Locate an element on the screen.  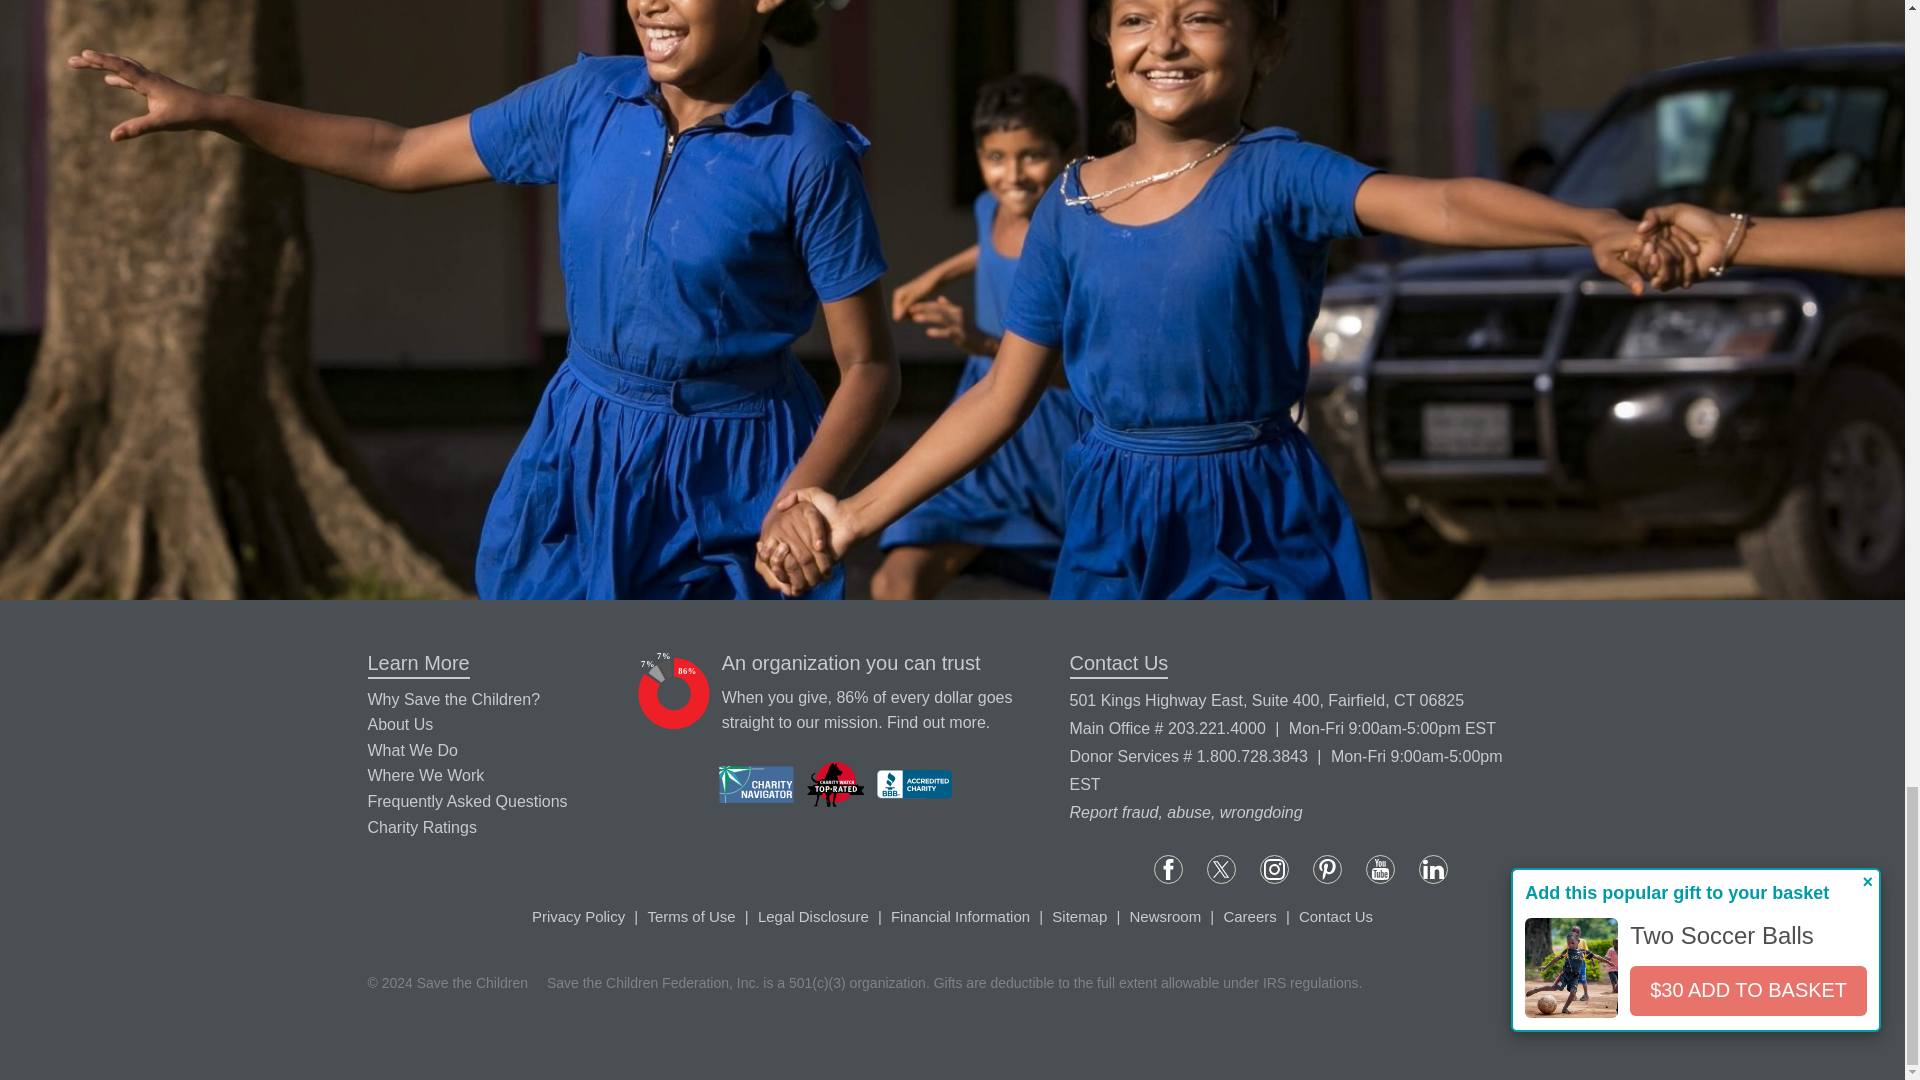
Charity Watch is located at coordinates (836, 784).